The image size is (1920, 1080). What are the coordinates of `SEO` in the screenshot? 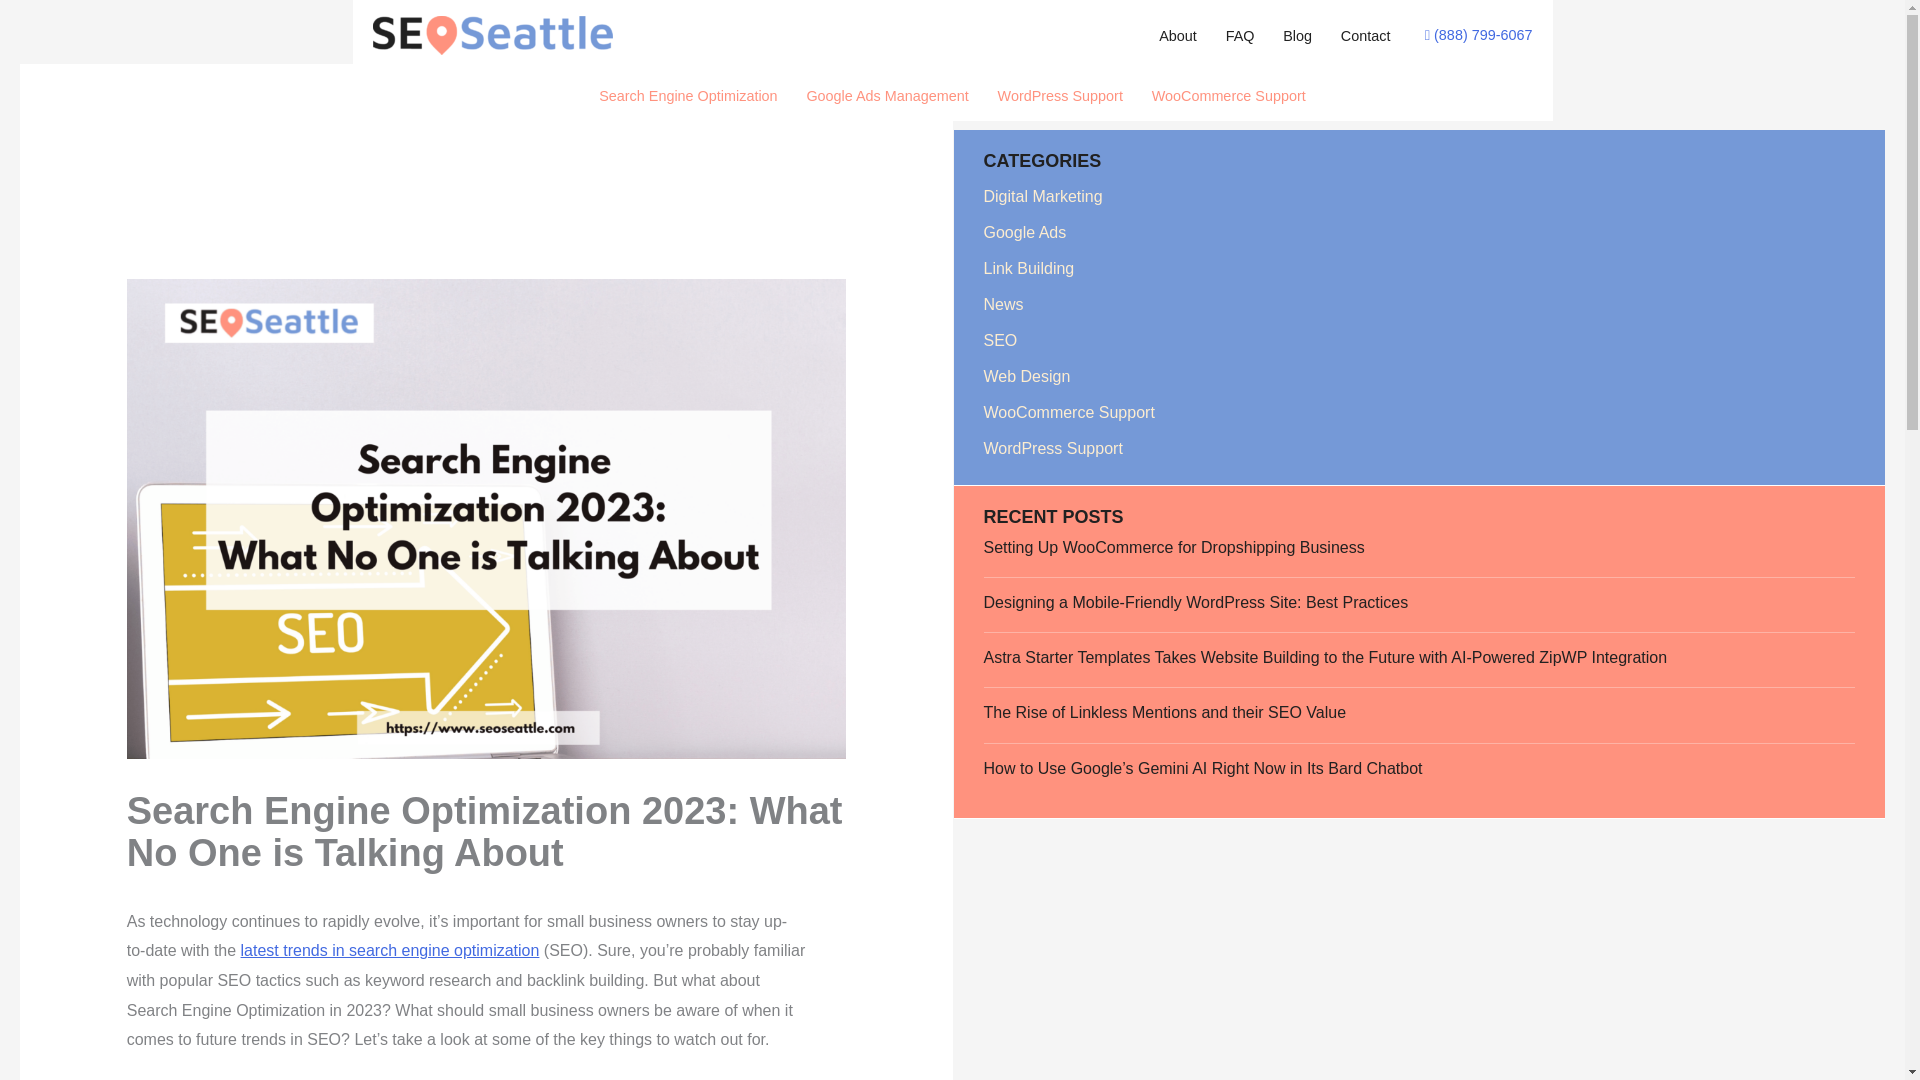 It's located at (1000, 340).